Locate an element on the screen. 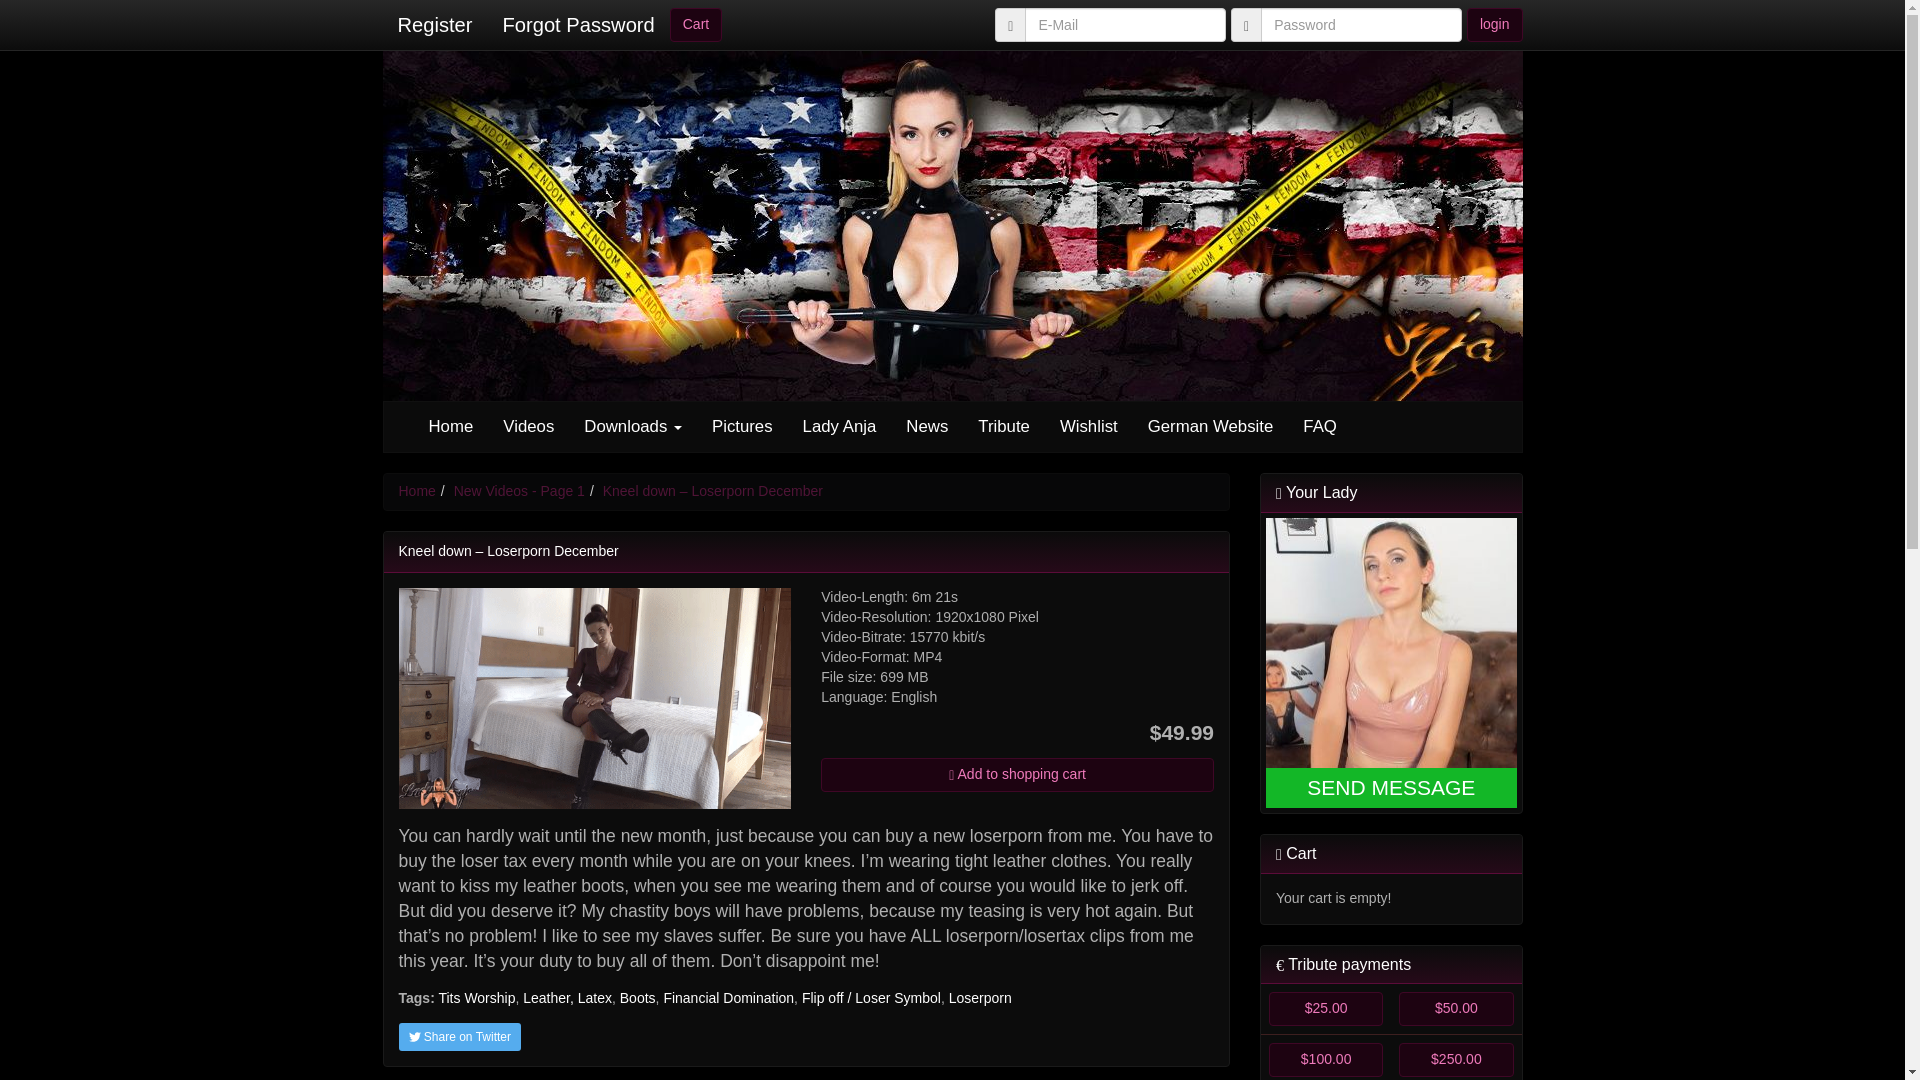 The width and height of the screenshot is (1920, 1080). Forgot Password is located at coordinates (578, 24).